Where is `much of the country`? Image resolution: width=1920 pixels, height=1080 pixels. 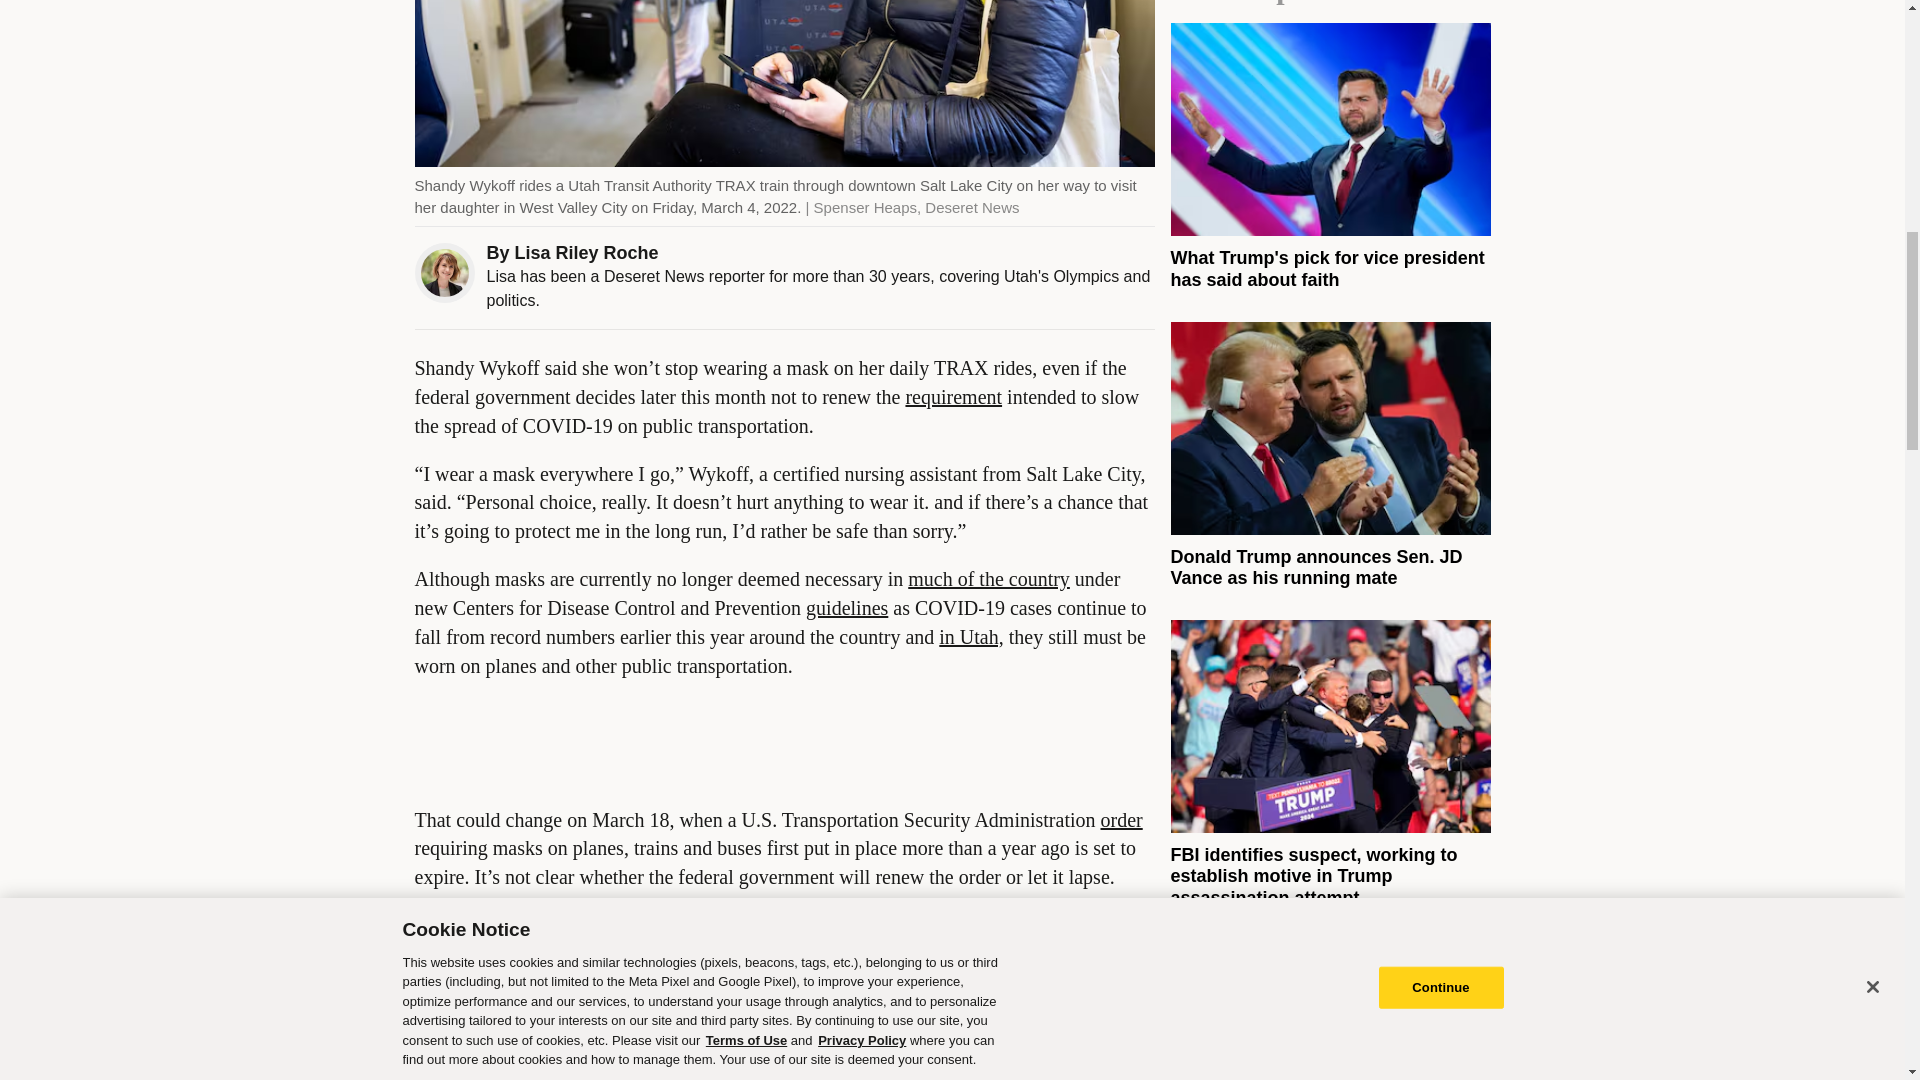
much of the country is located at coordinates (988, 578).